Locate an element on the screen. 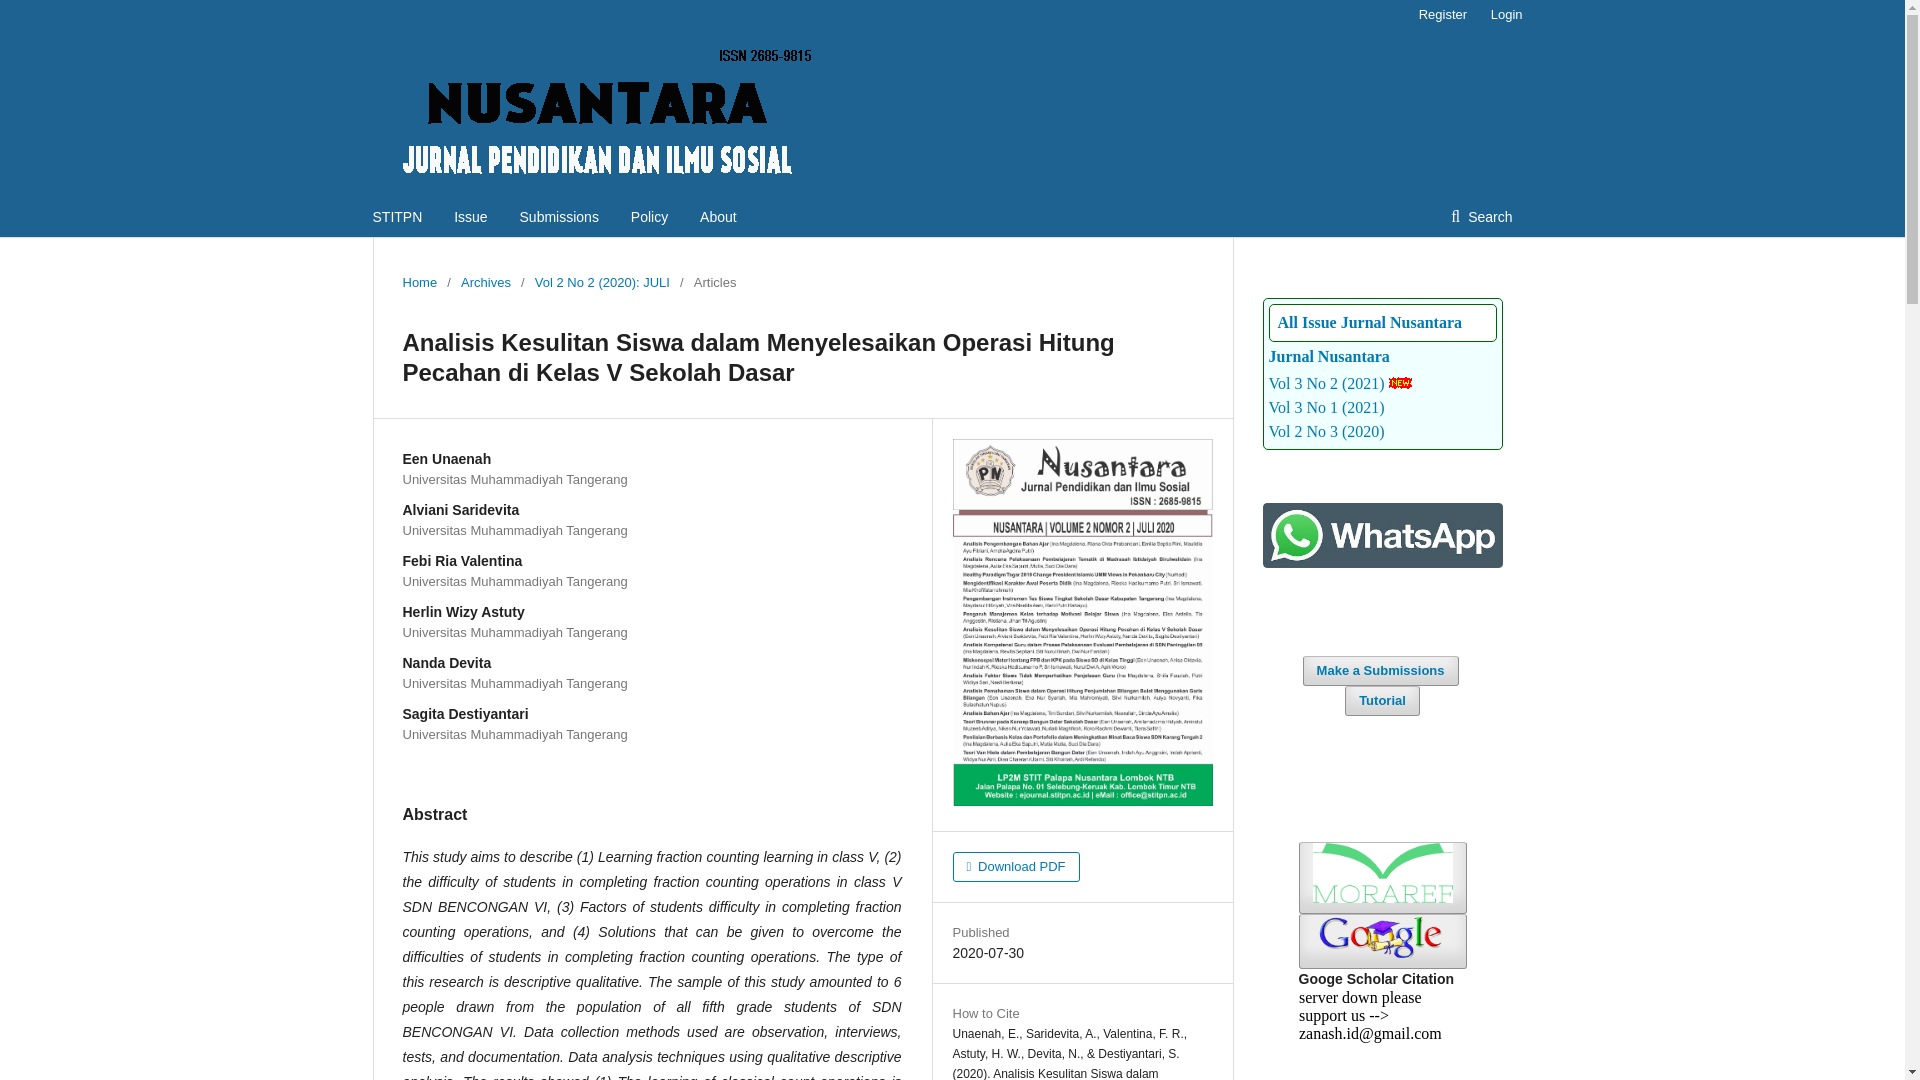  Register is located at coordinates (1442, 15).